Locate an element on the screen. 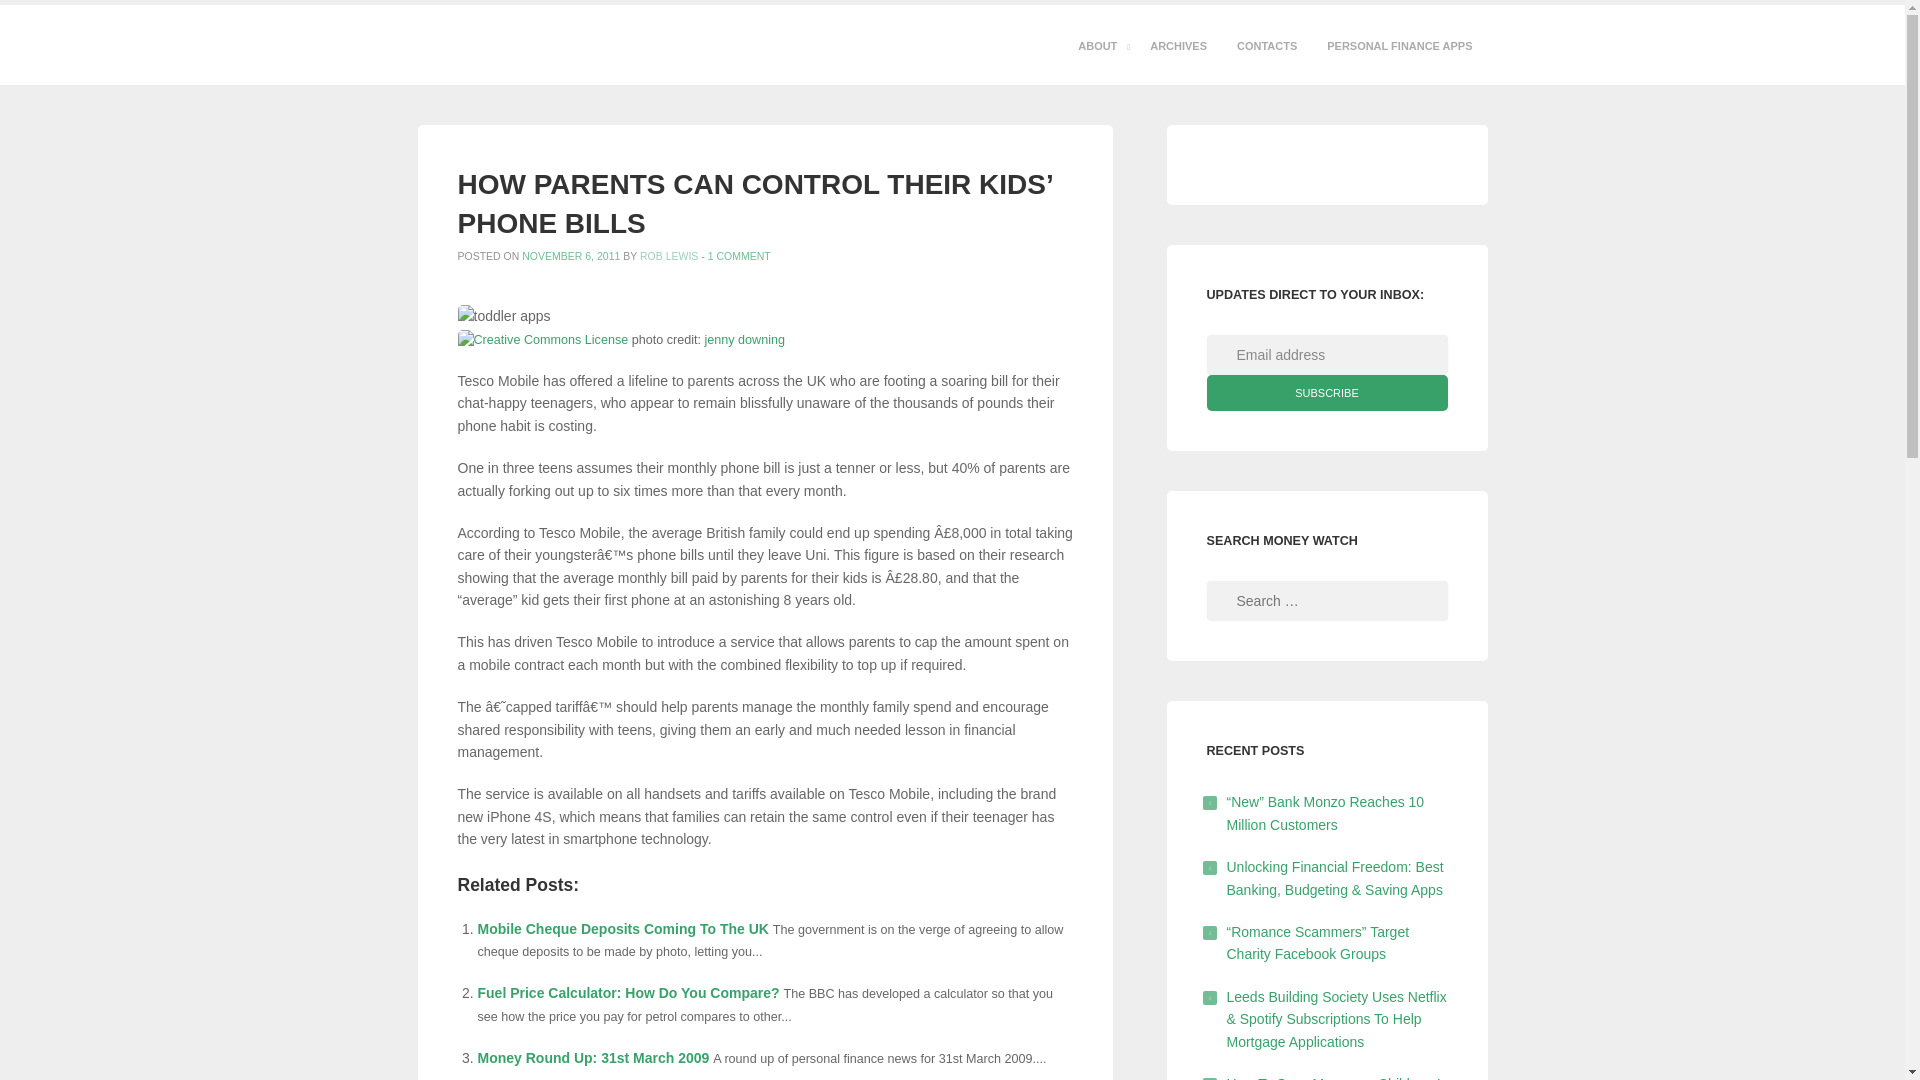  1 COMMENT is located at coordinates (740, 256).